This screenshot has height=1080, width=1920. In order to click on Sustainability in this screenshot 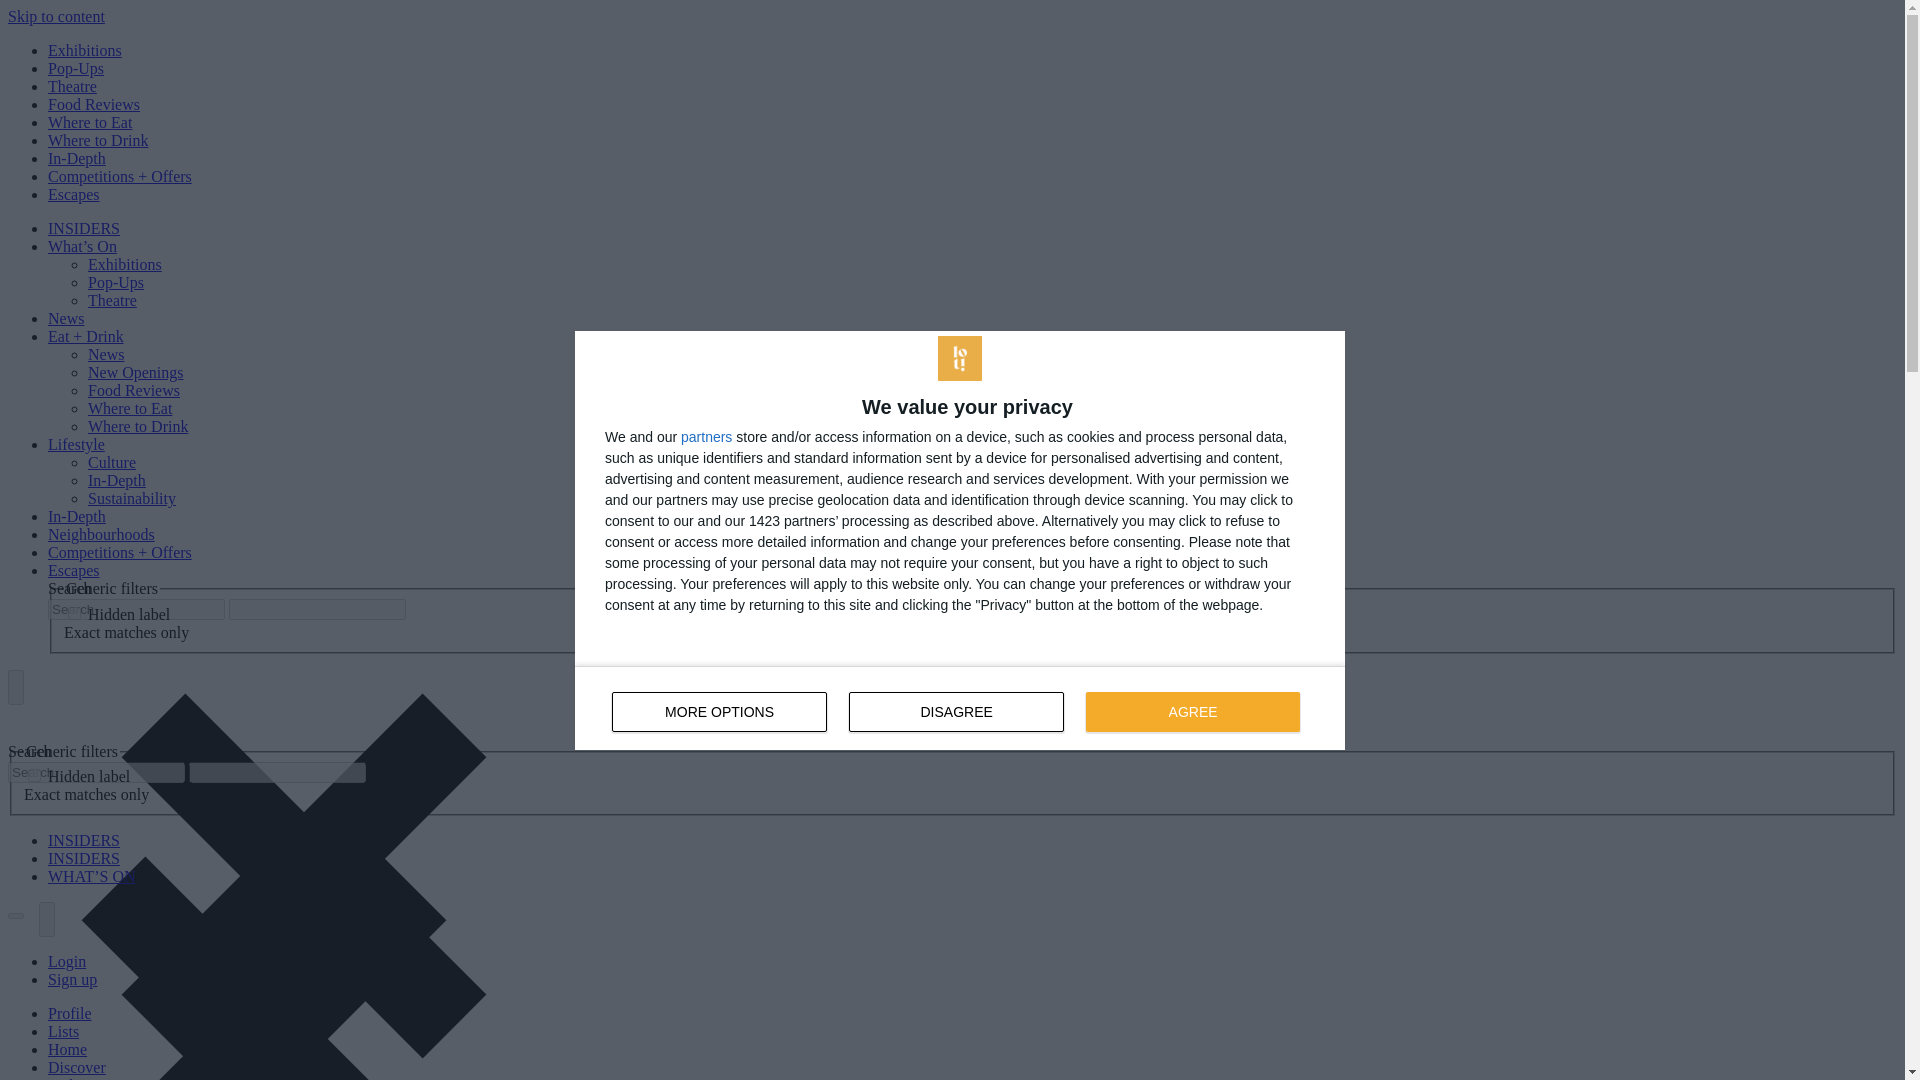, I will do `click(132, 498)`.